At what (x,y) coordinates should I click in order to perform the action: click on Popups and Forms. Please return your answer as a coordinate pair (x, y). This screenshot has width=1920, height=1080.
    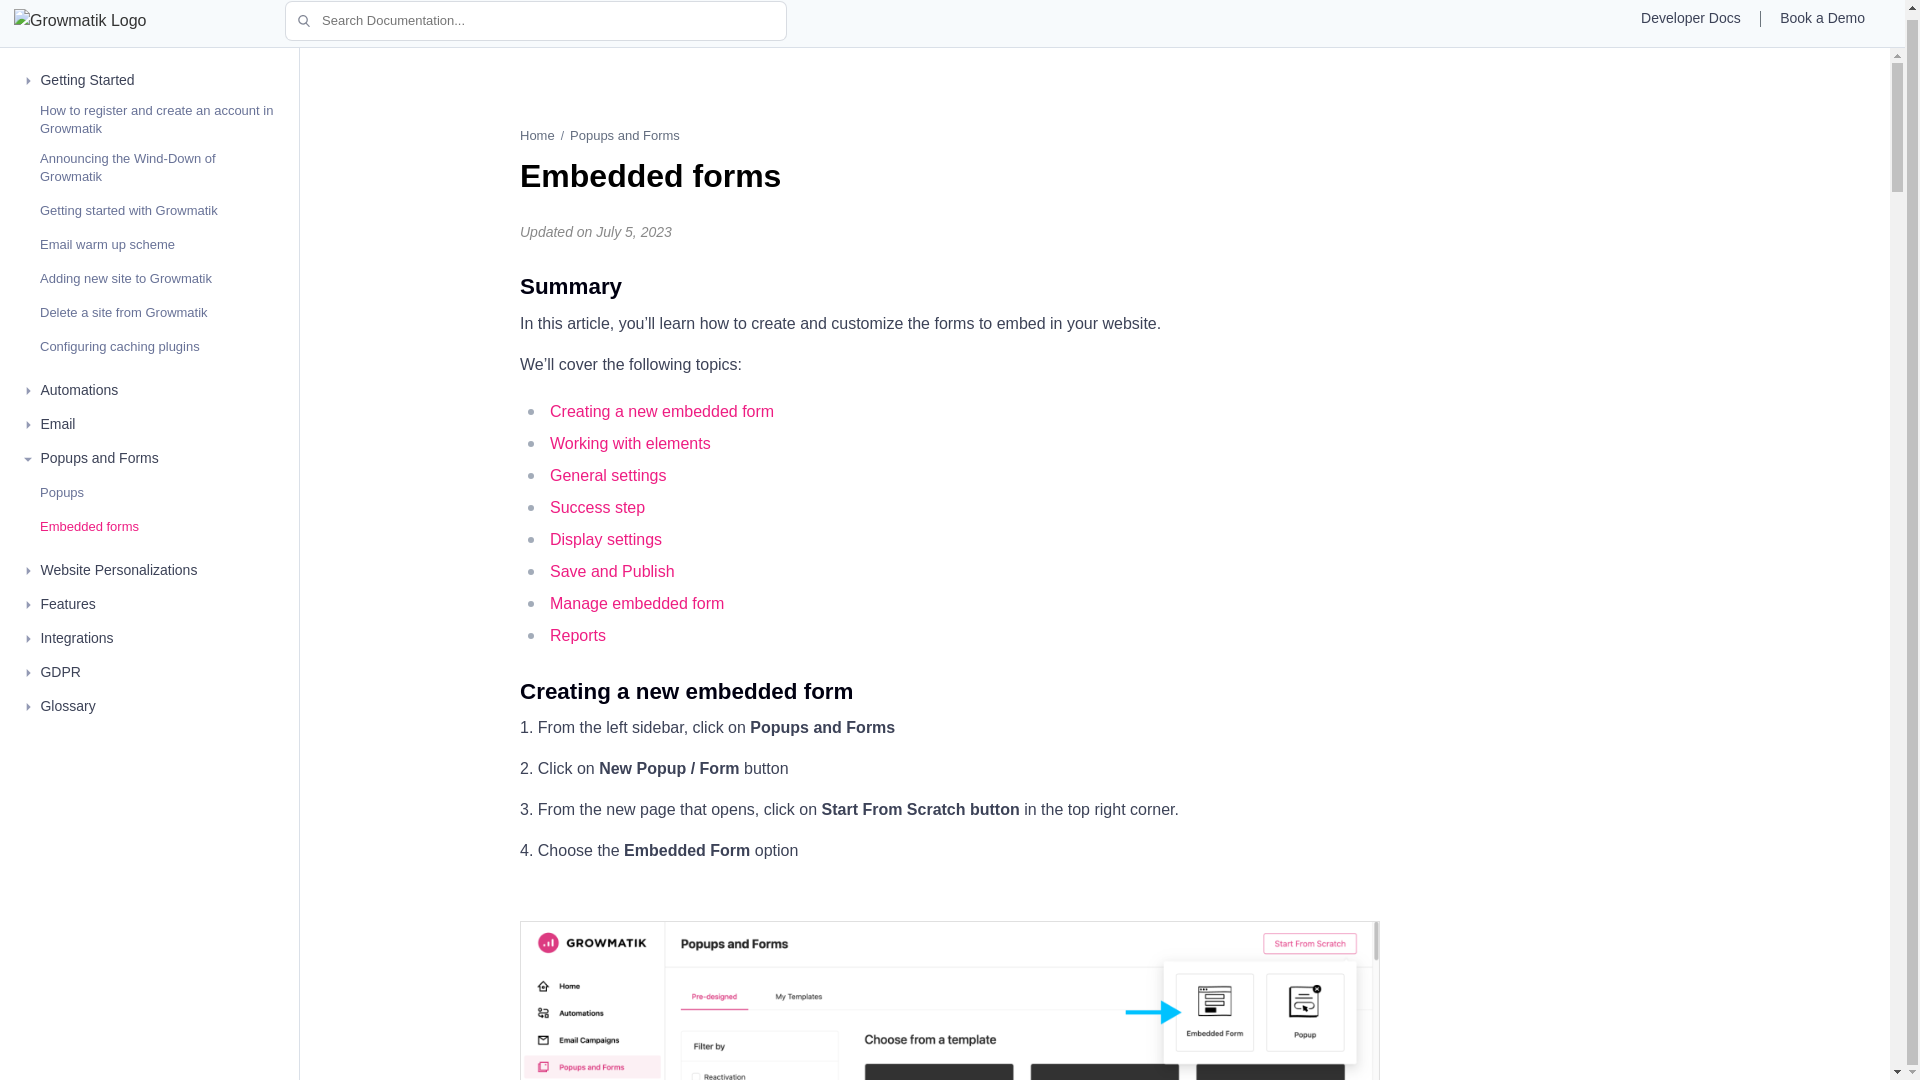
    Looking at the image, I should click on (98, 458).